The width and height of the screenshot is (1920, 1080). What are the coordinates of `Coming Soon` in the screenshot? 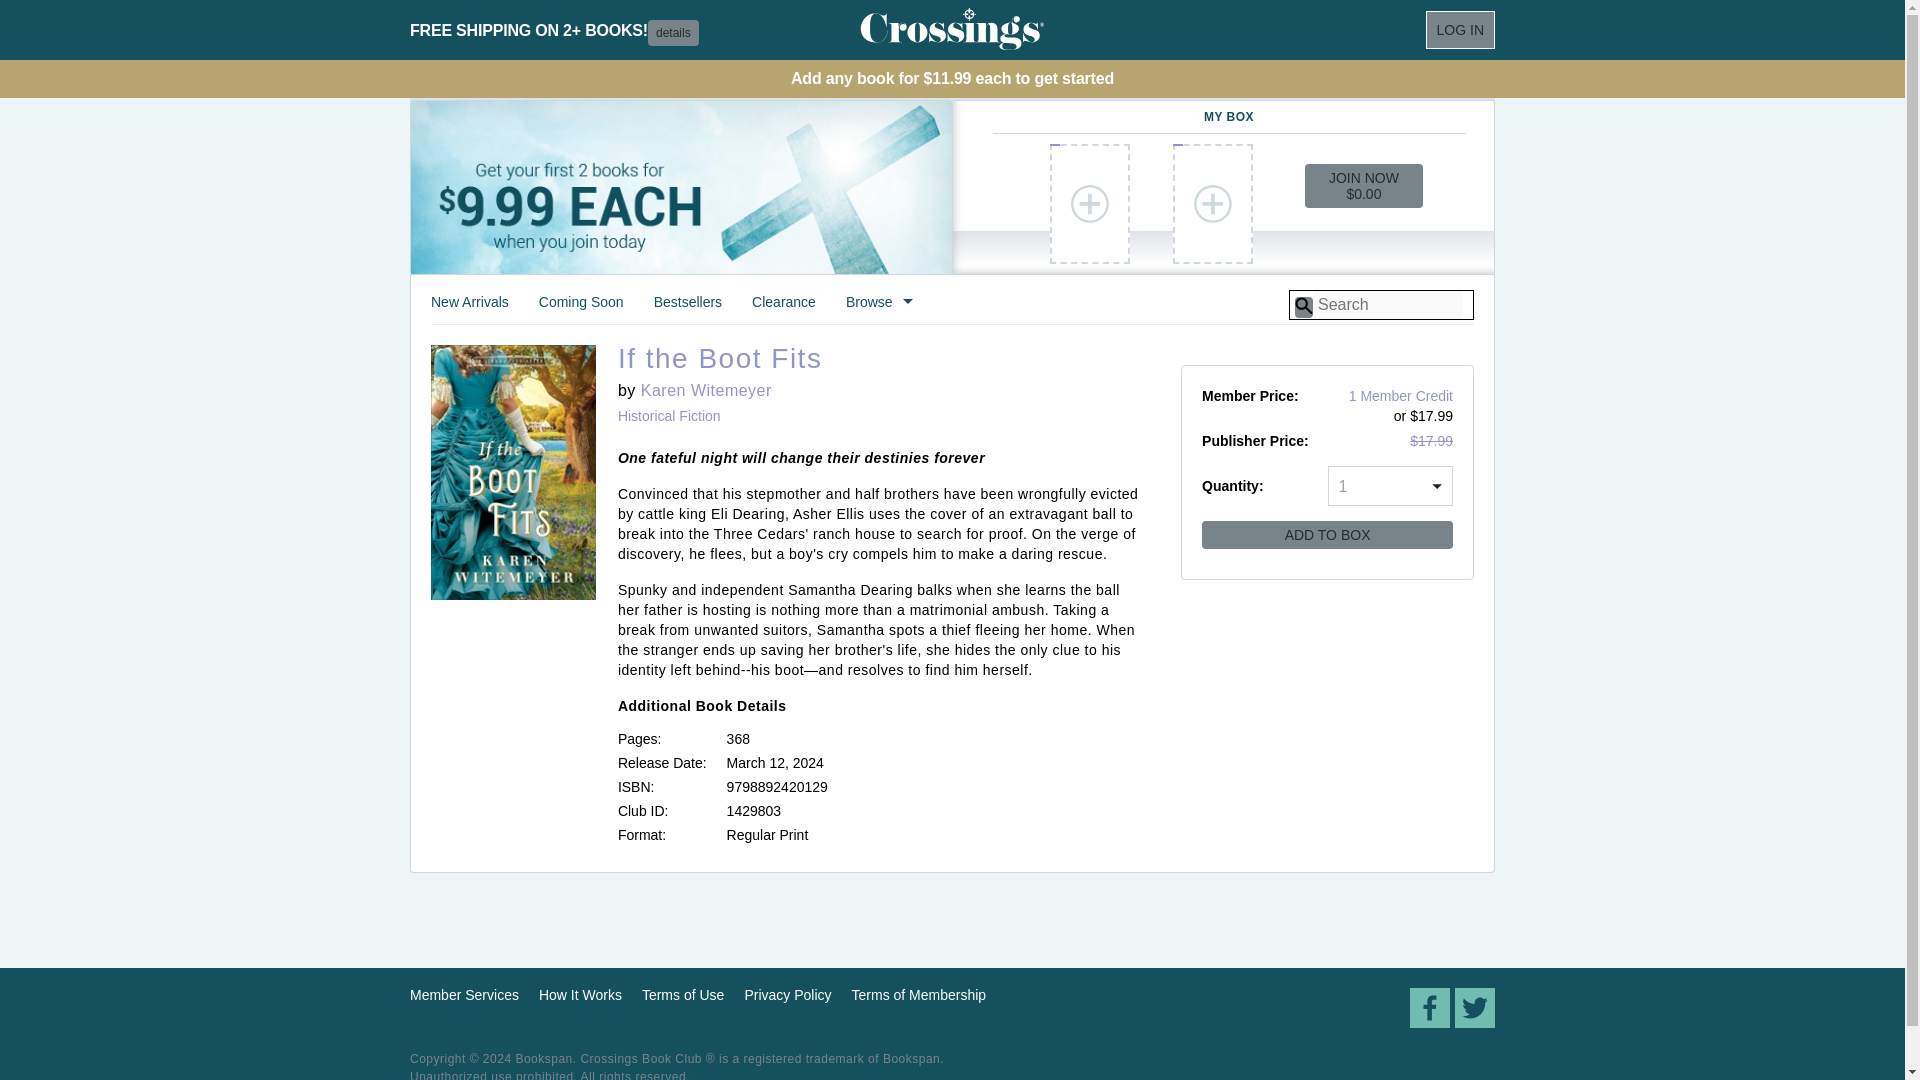 It's located at (582, 309).